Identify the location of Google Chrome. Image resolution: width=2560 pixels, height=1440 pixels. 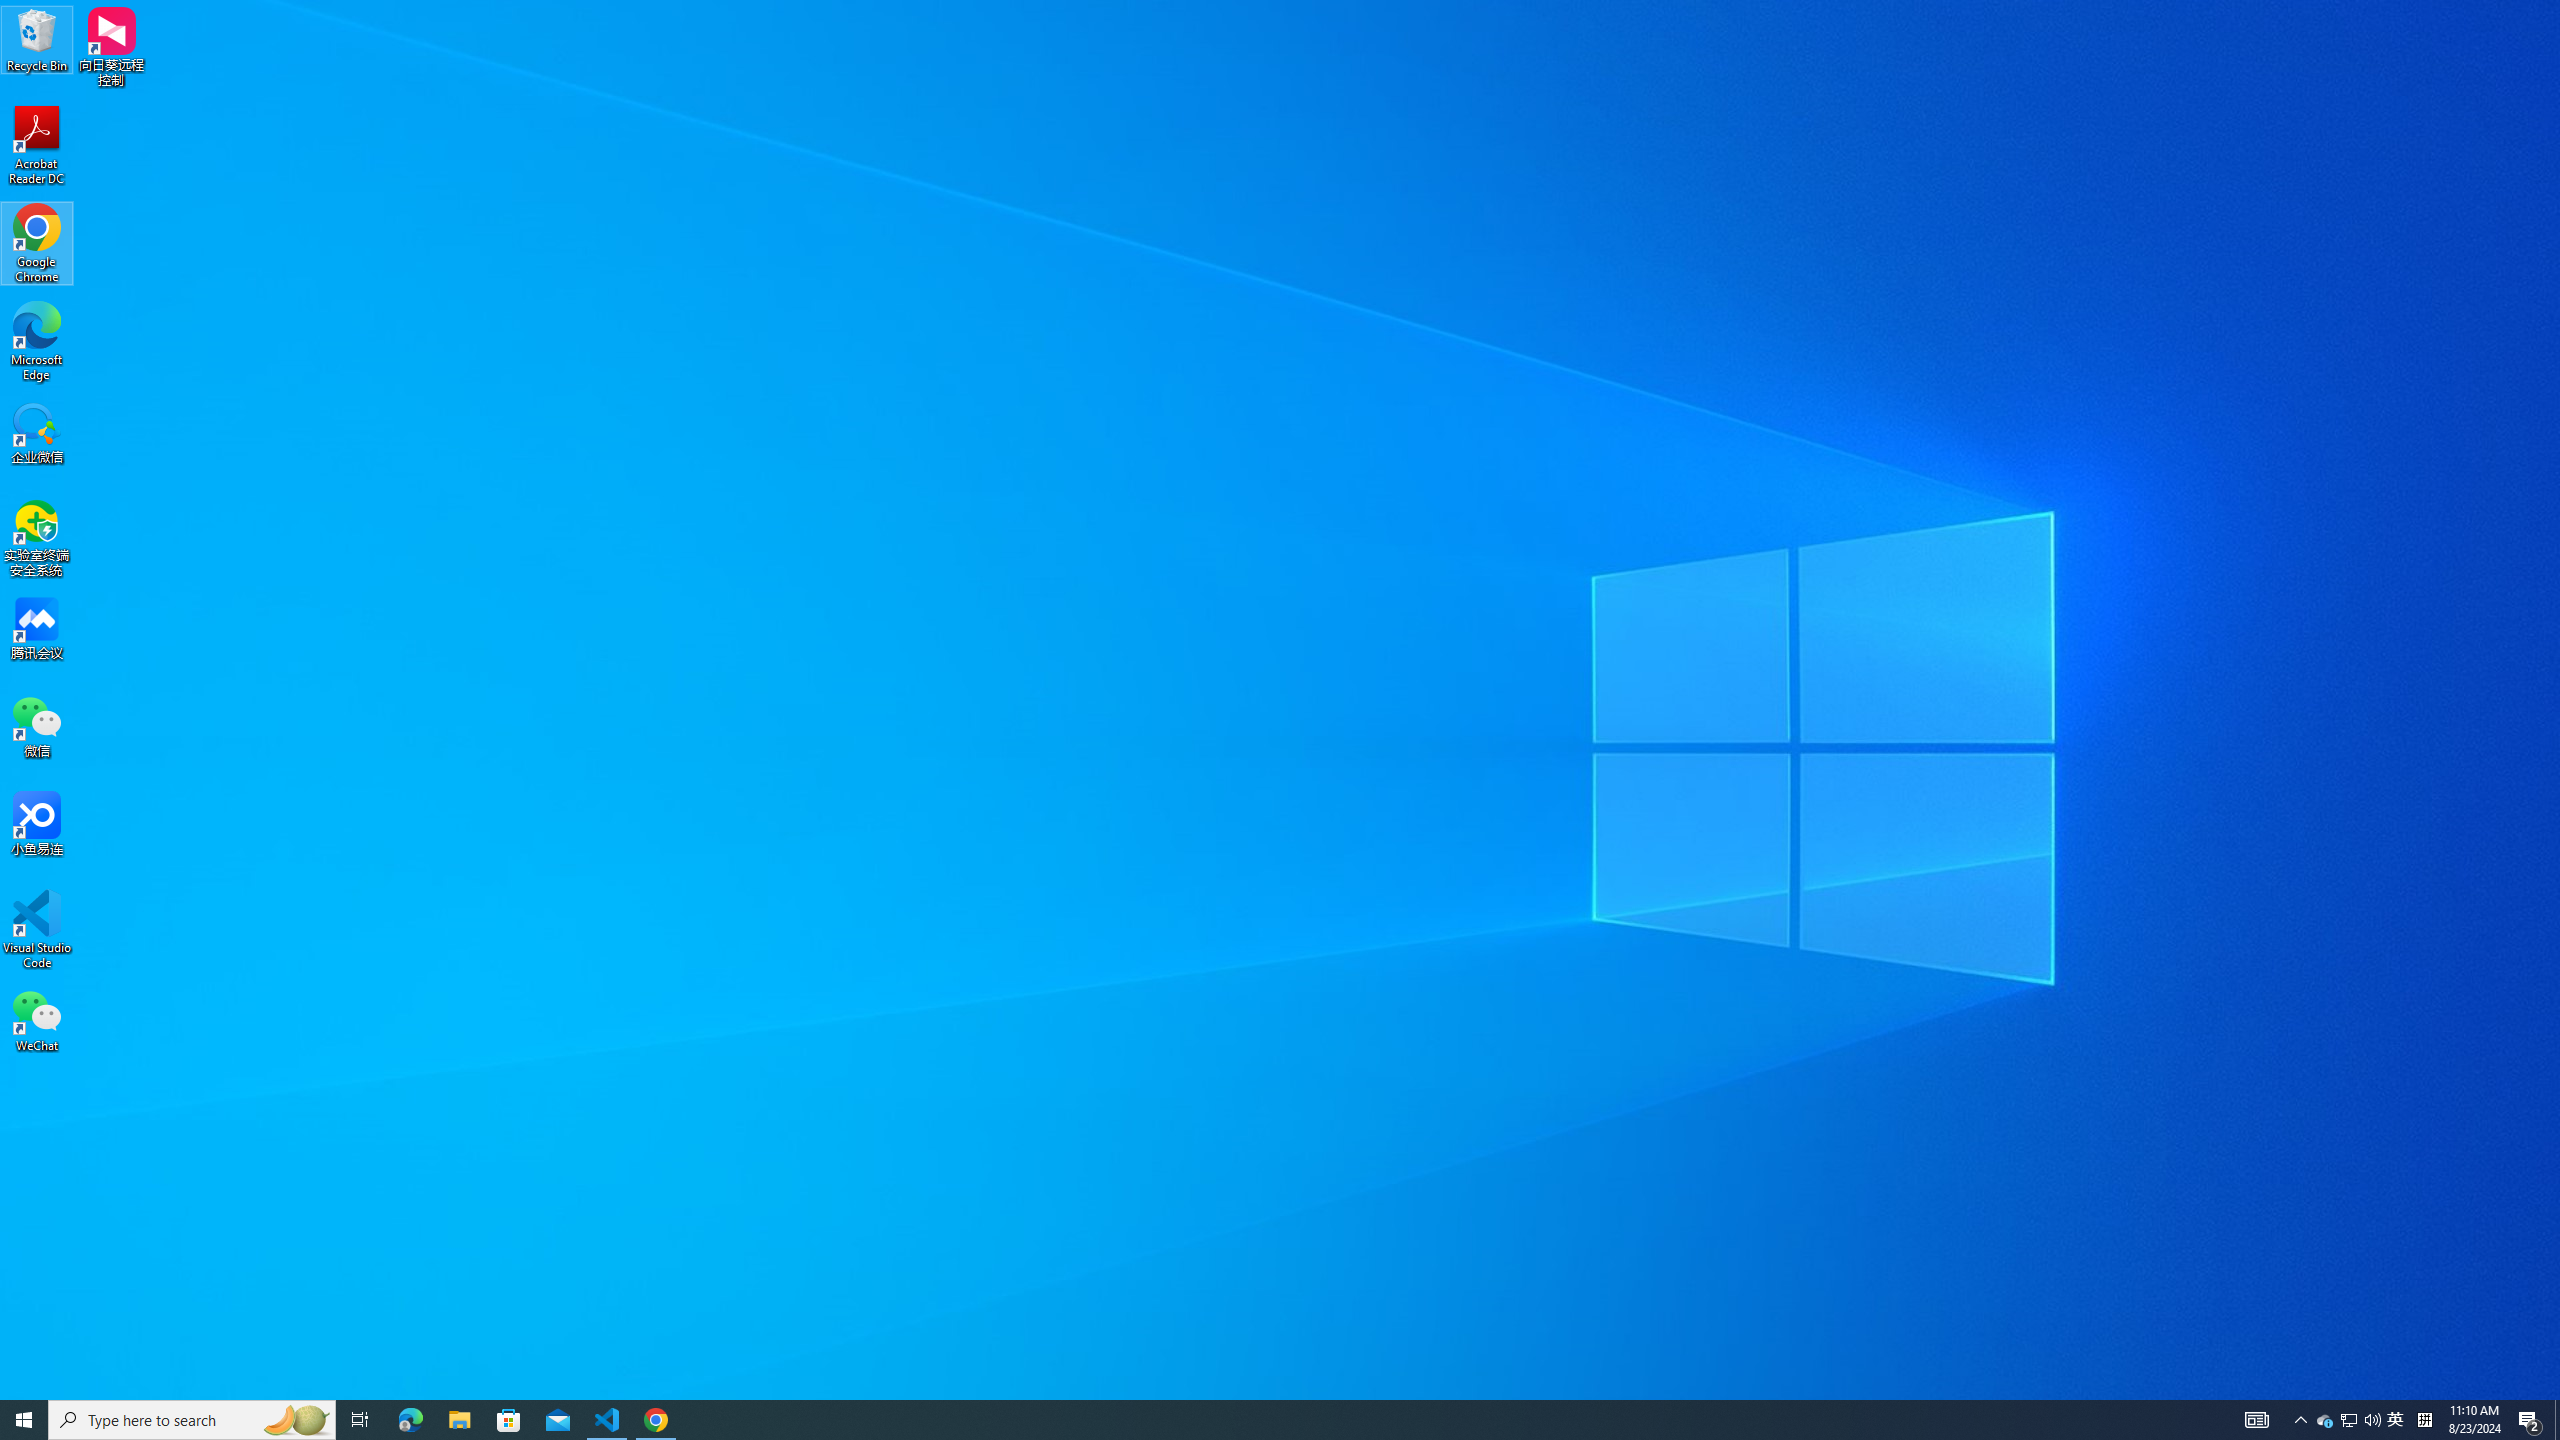
(37, 244).